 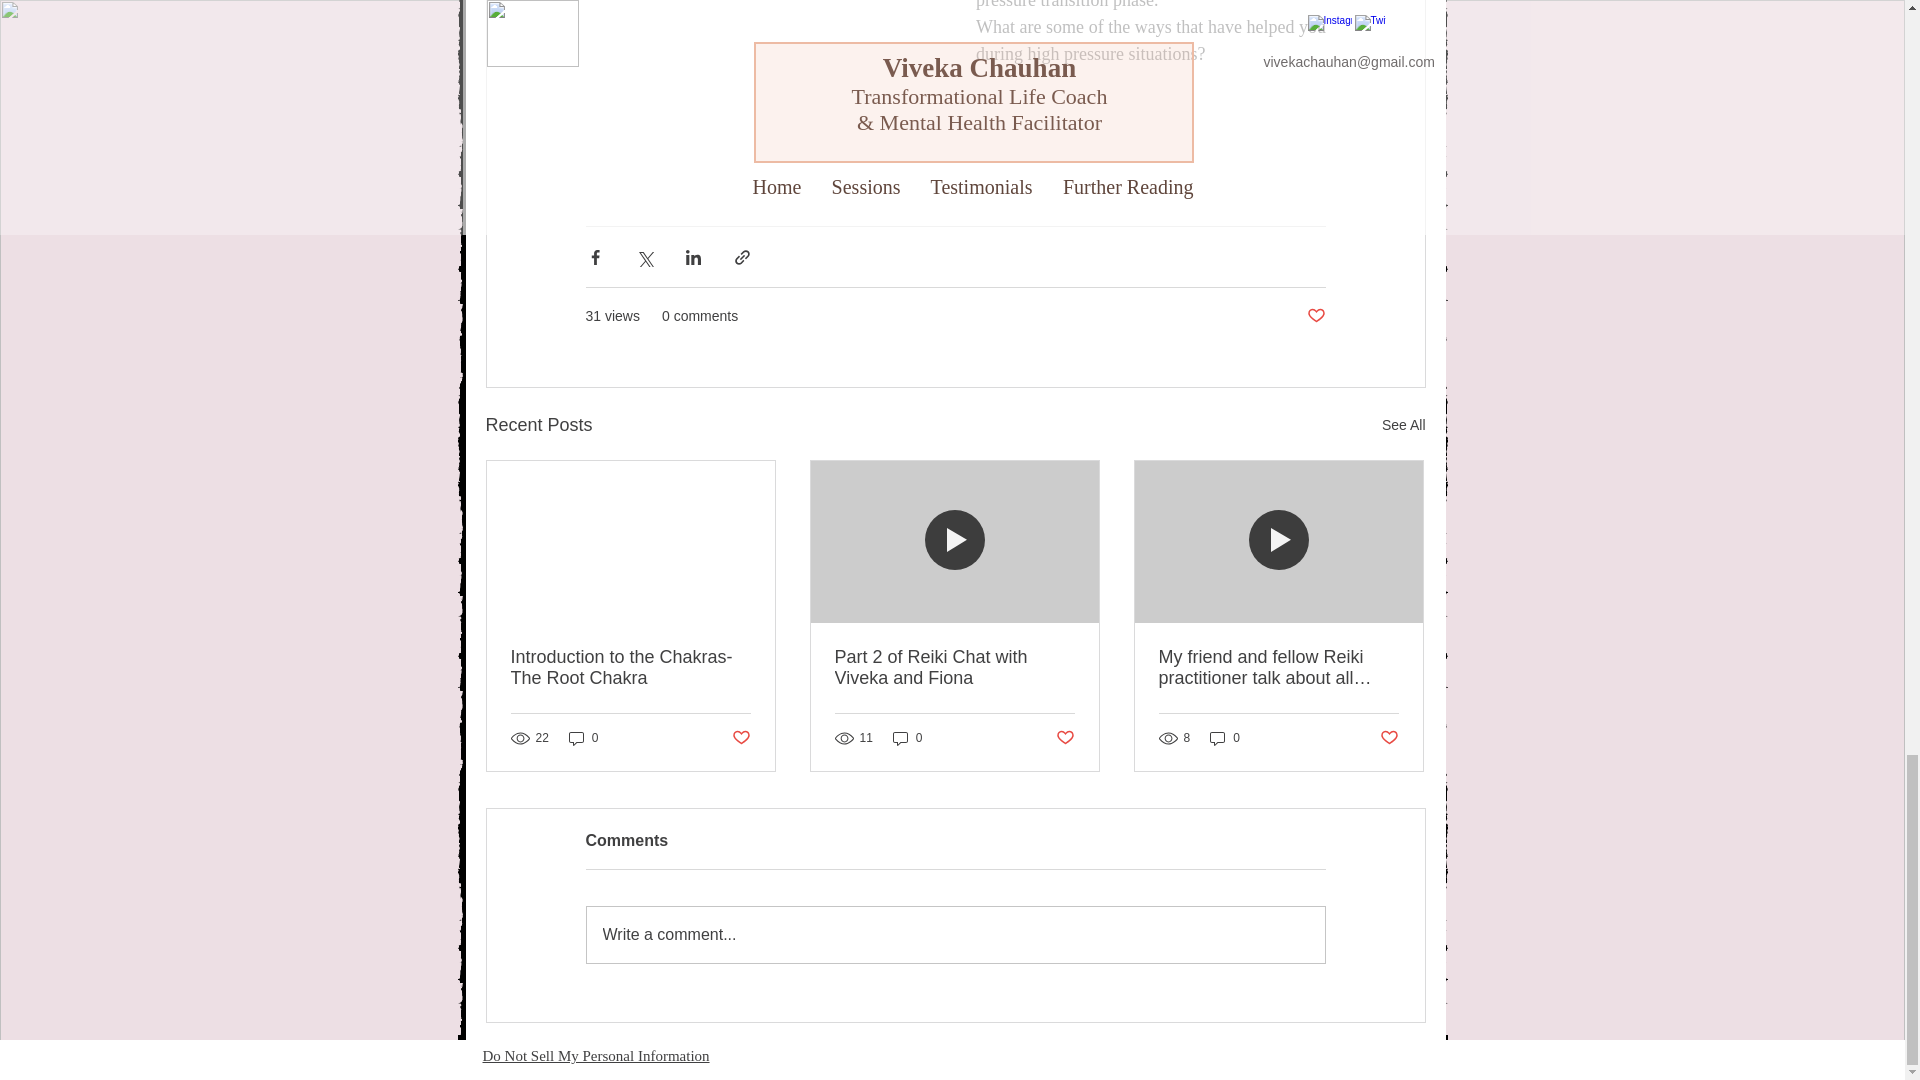 I want to click on 0, so click(x=1224, y=738).